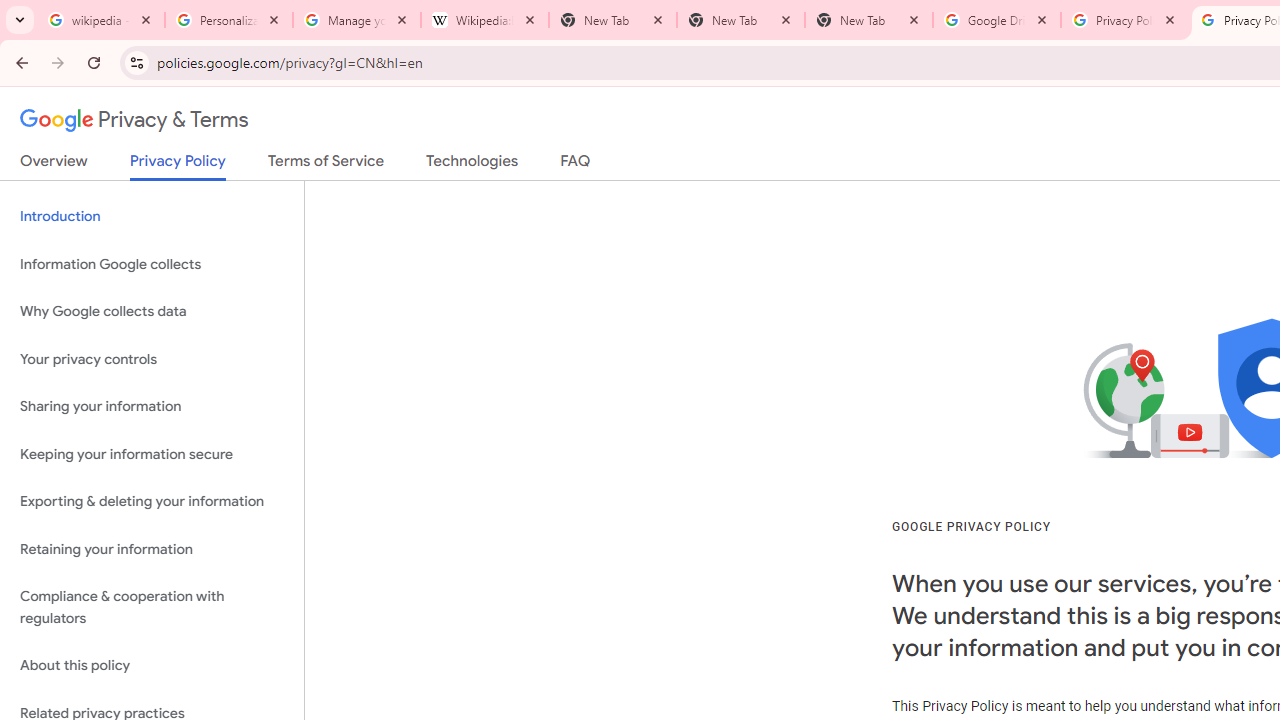 This screenshot has height=720, width=1280. Describe the element at coordinates (178, 166) in the screenshot. I see `Privacy Policy` at that location.